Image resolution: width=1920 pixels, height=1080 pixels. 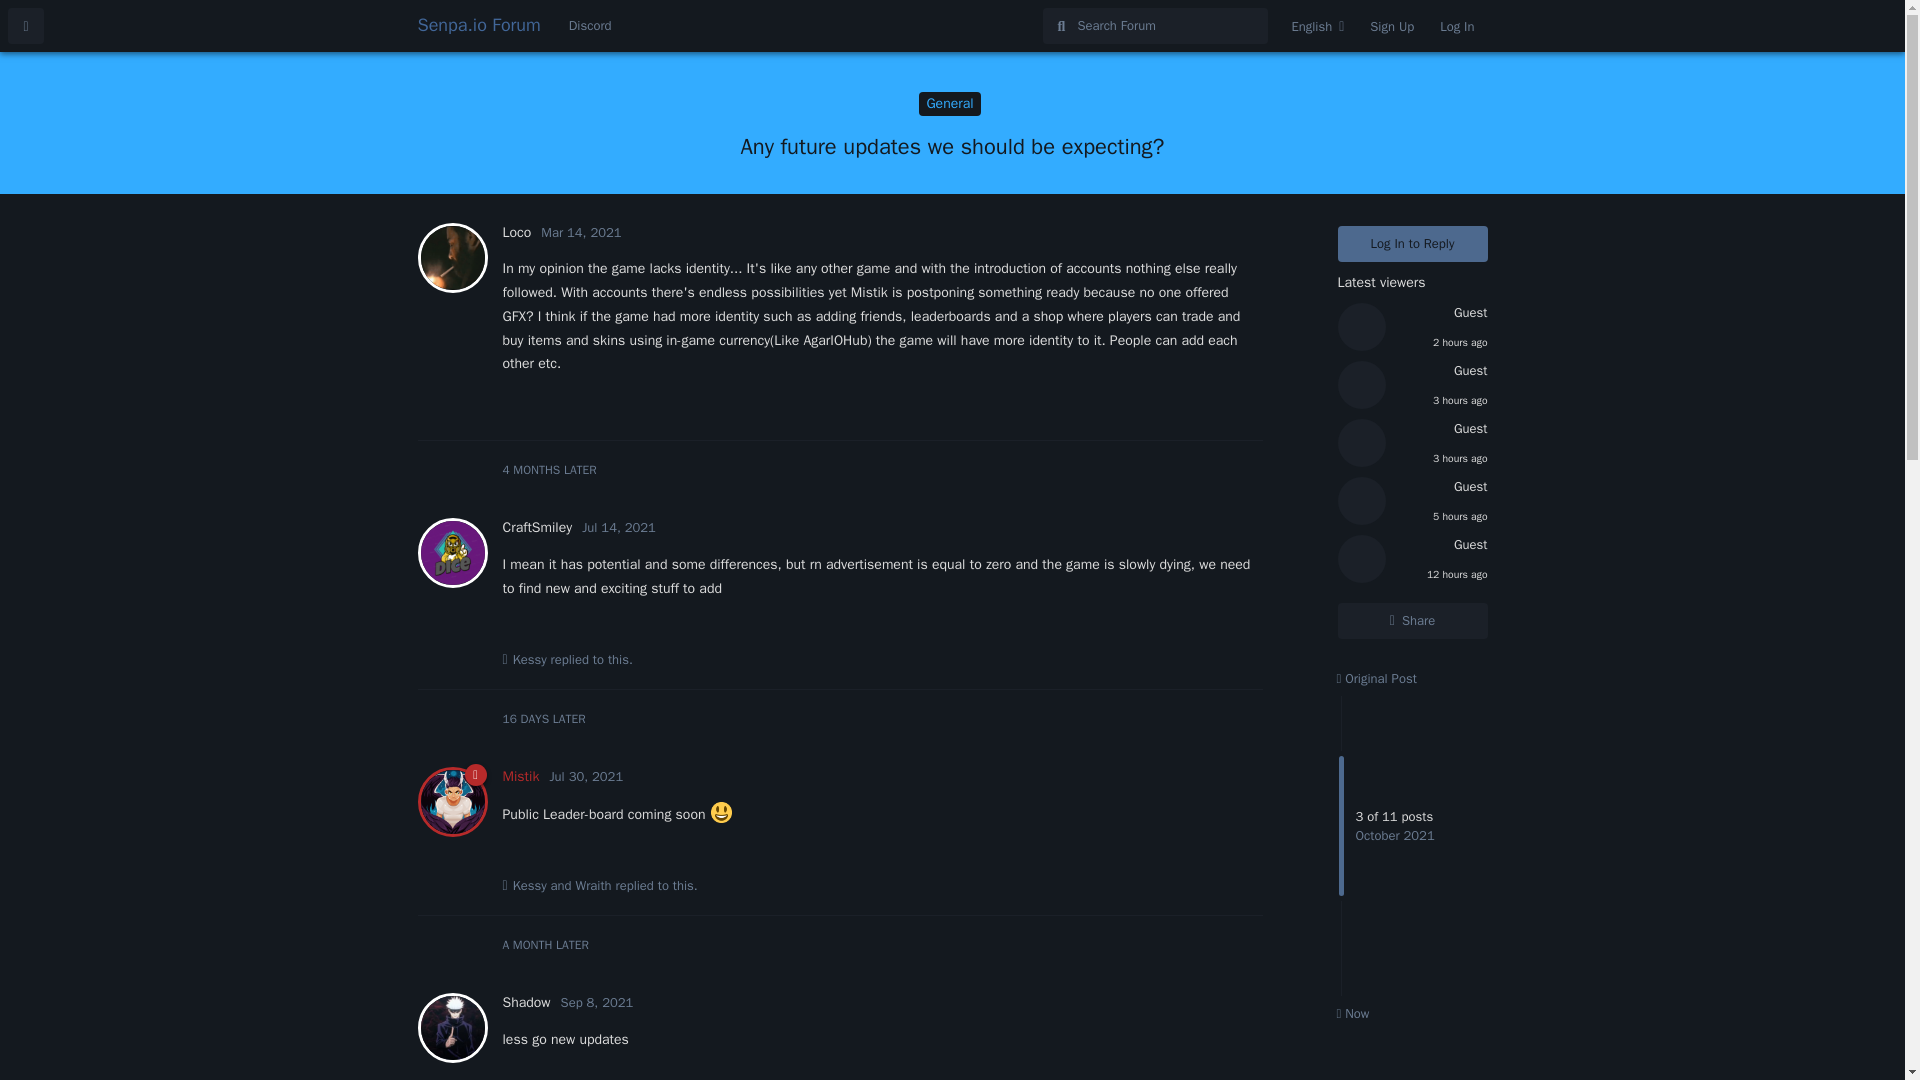 What do you see at coordinates (949, 103) in the screenshot?
I see `General Senpa.io Discussion here` at bounding box center [949, 103].